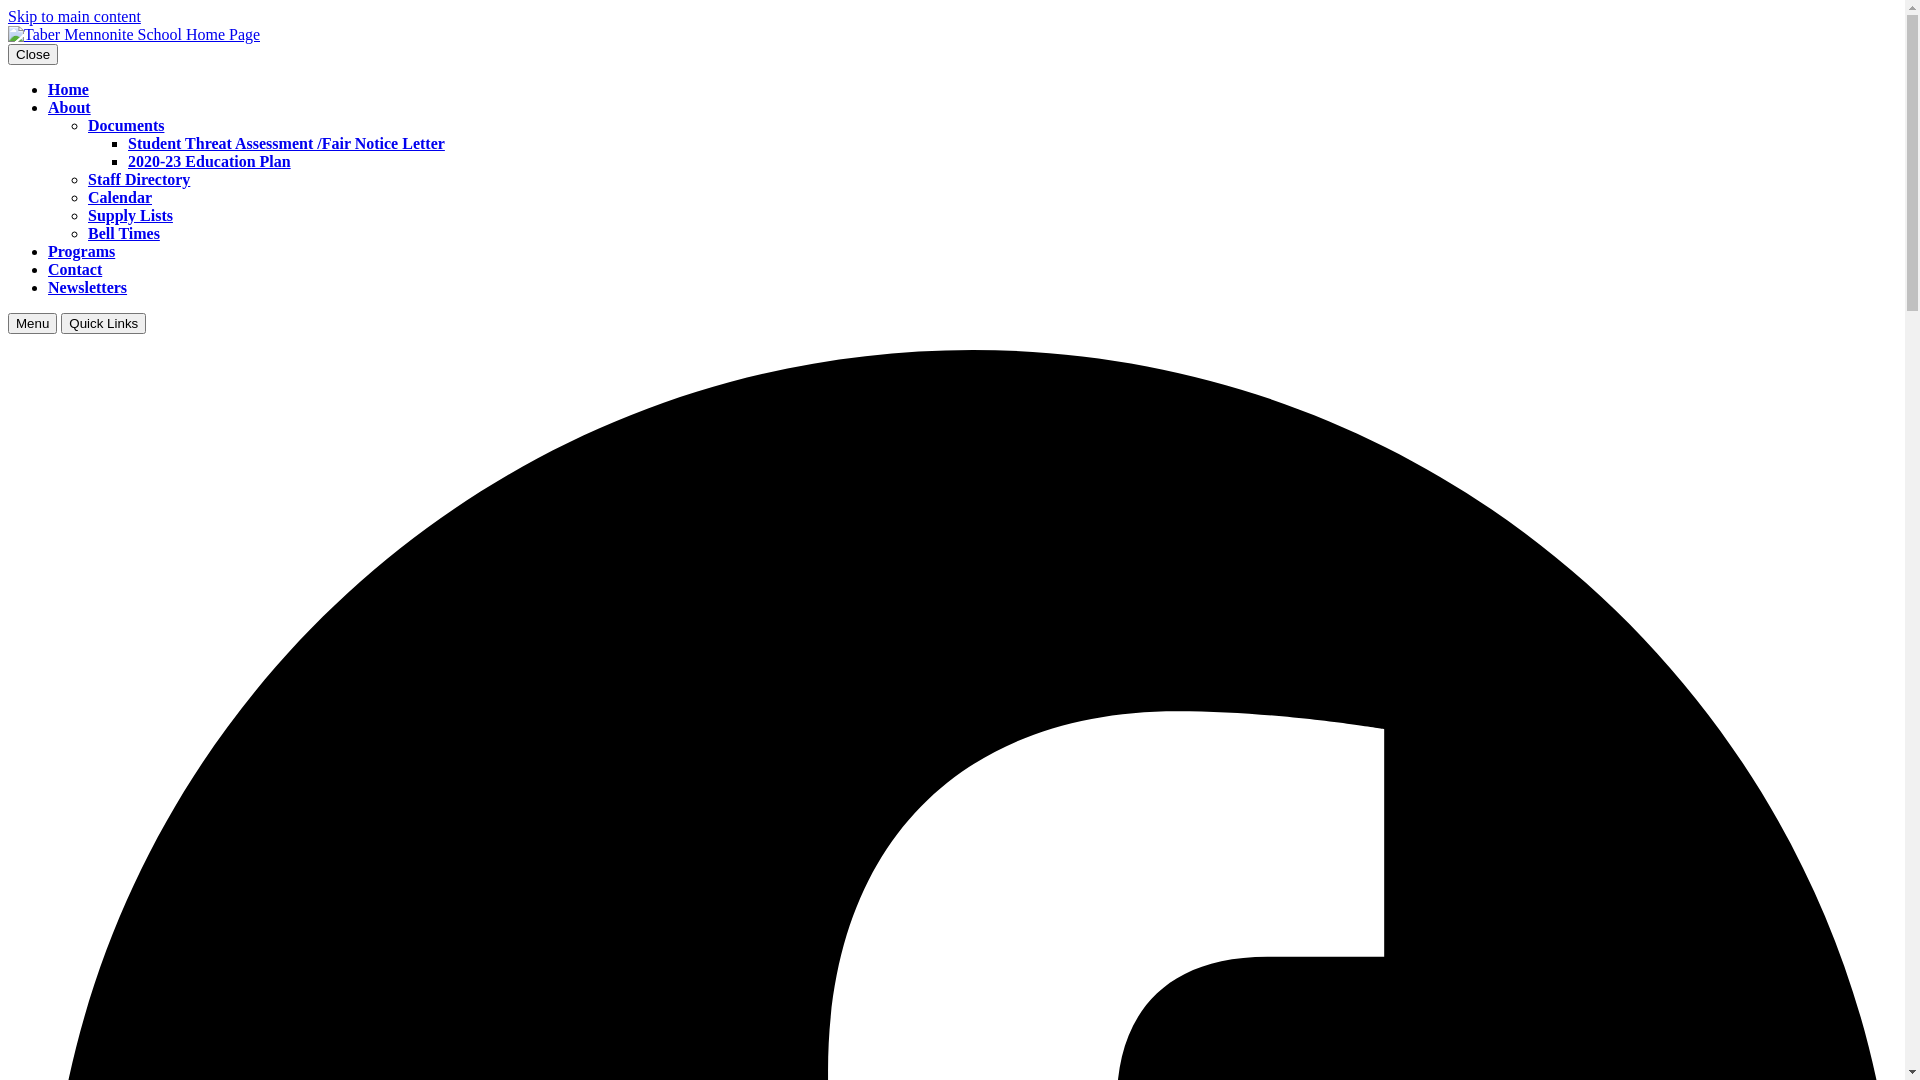 This screenshot has height=1080, width=1920. What do you see at coordinates (120, 198) in the screenshot?
I see `Calendar` at bounding box center [120, 198].